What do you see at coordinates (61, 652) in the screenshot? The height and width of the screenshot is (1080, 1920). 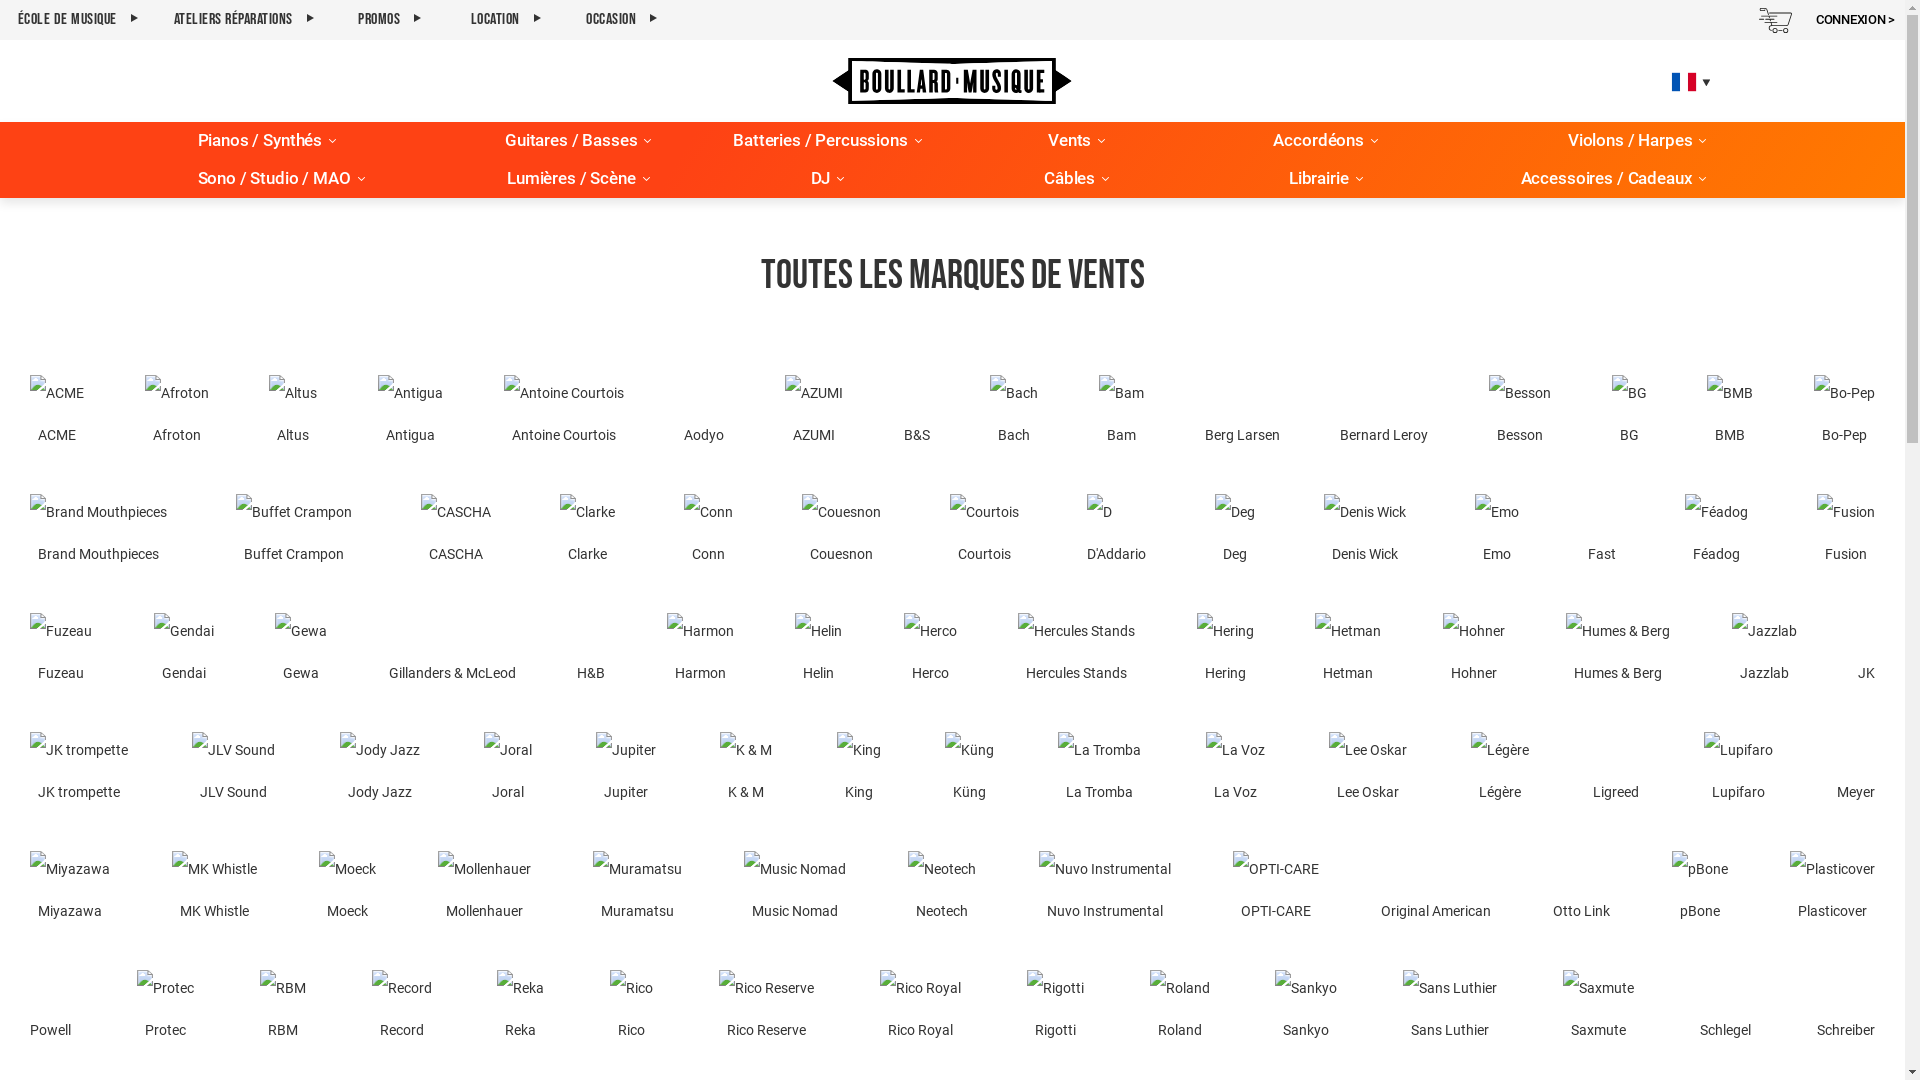 I see `Fuzeau` at bounding box center [61, 652].